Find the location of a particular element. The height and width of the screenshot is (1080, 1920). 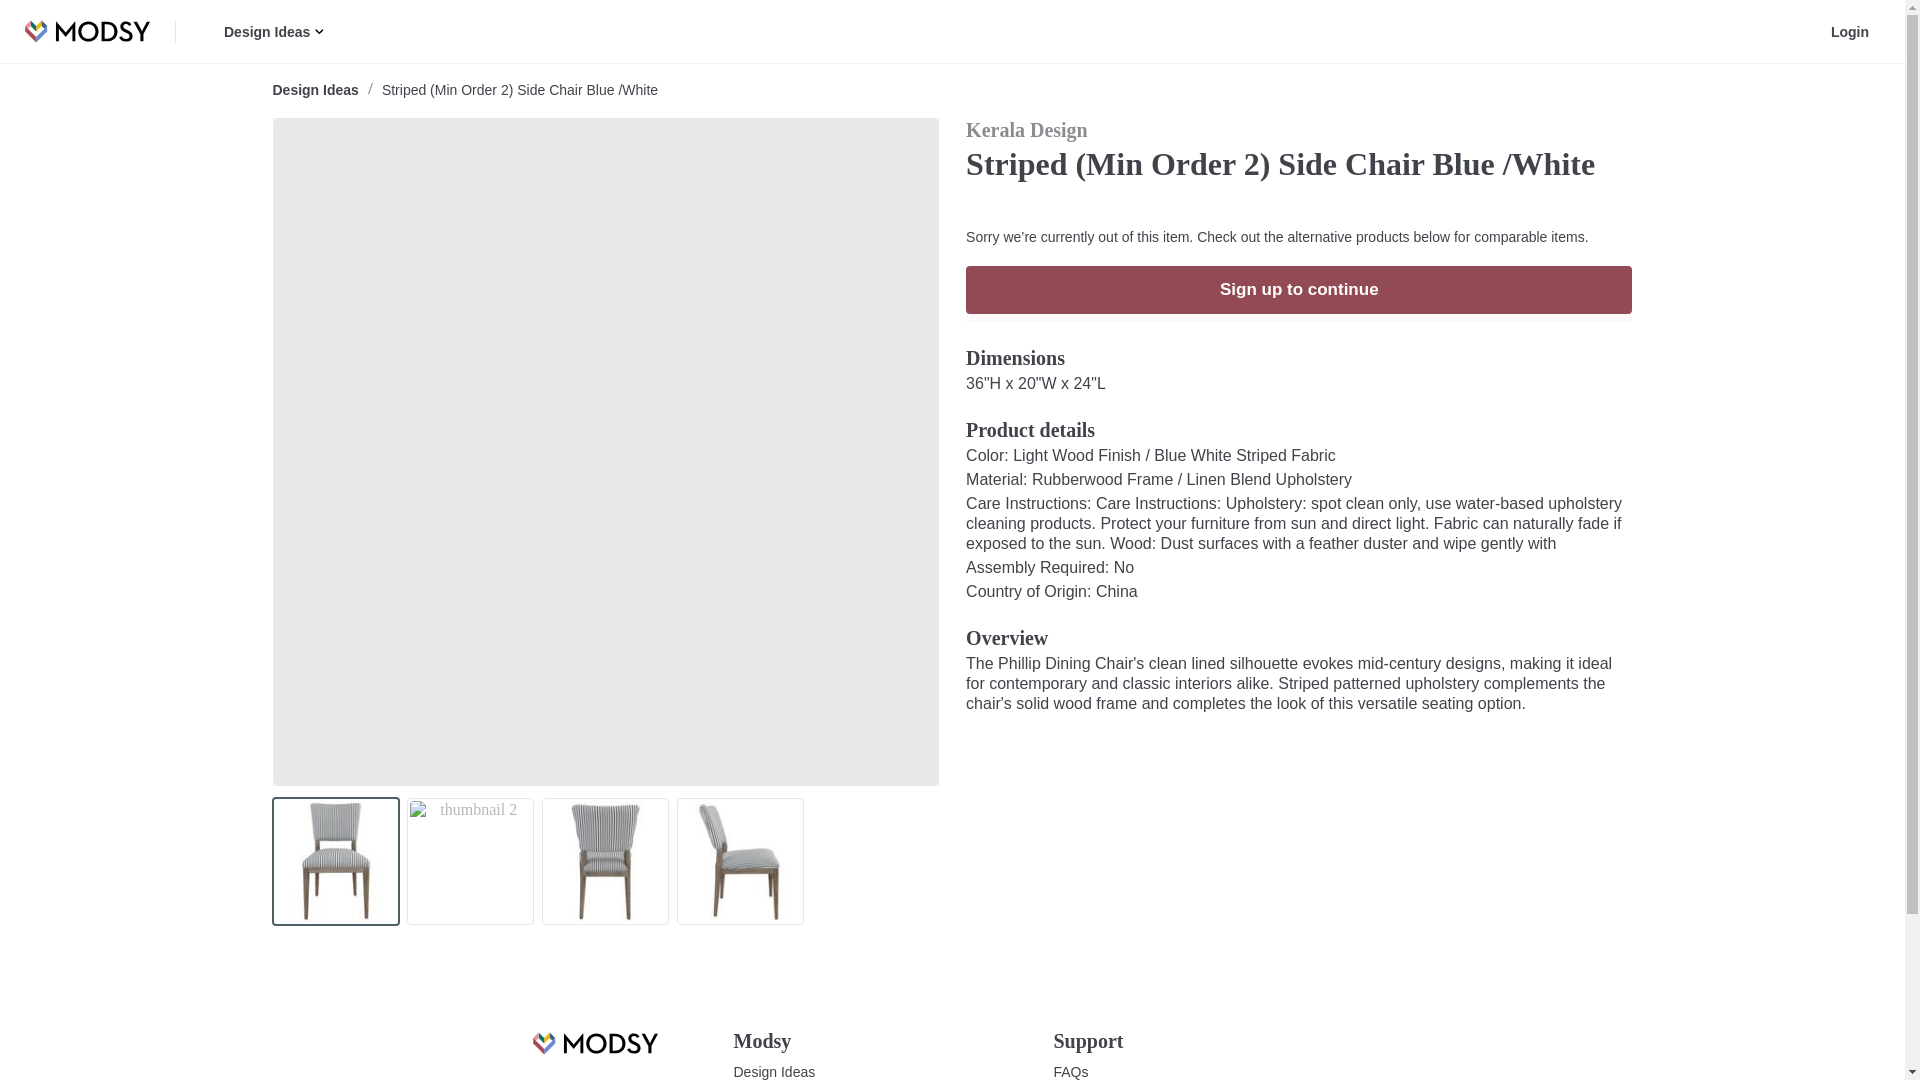

Design Ideas is located at coordinates (314, 90).